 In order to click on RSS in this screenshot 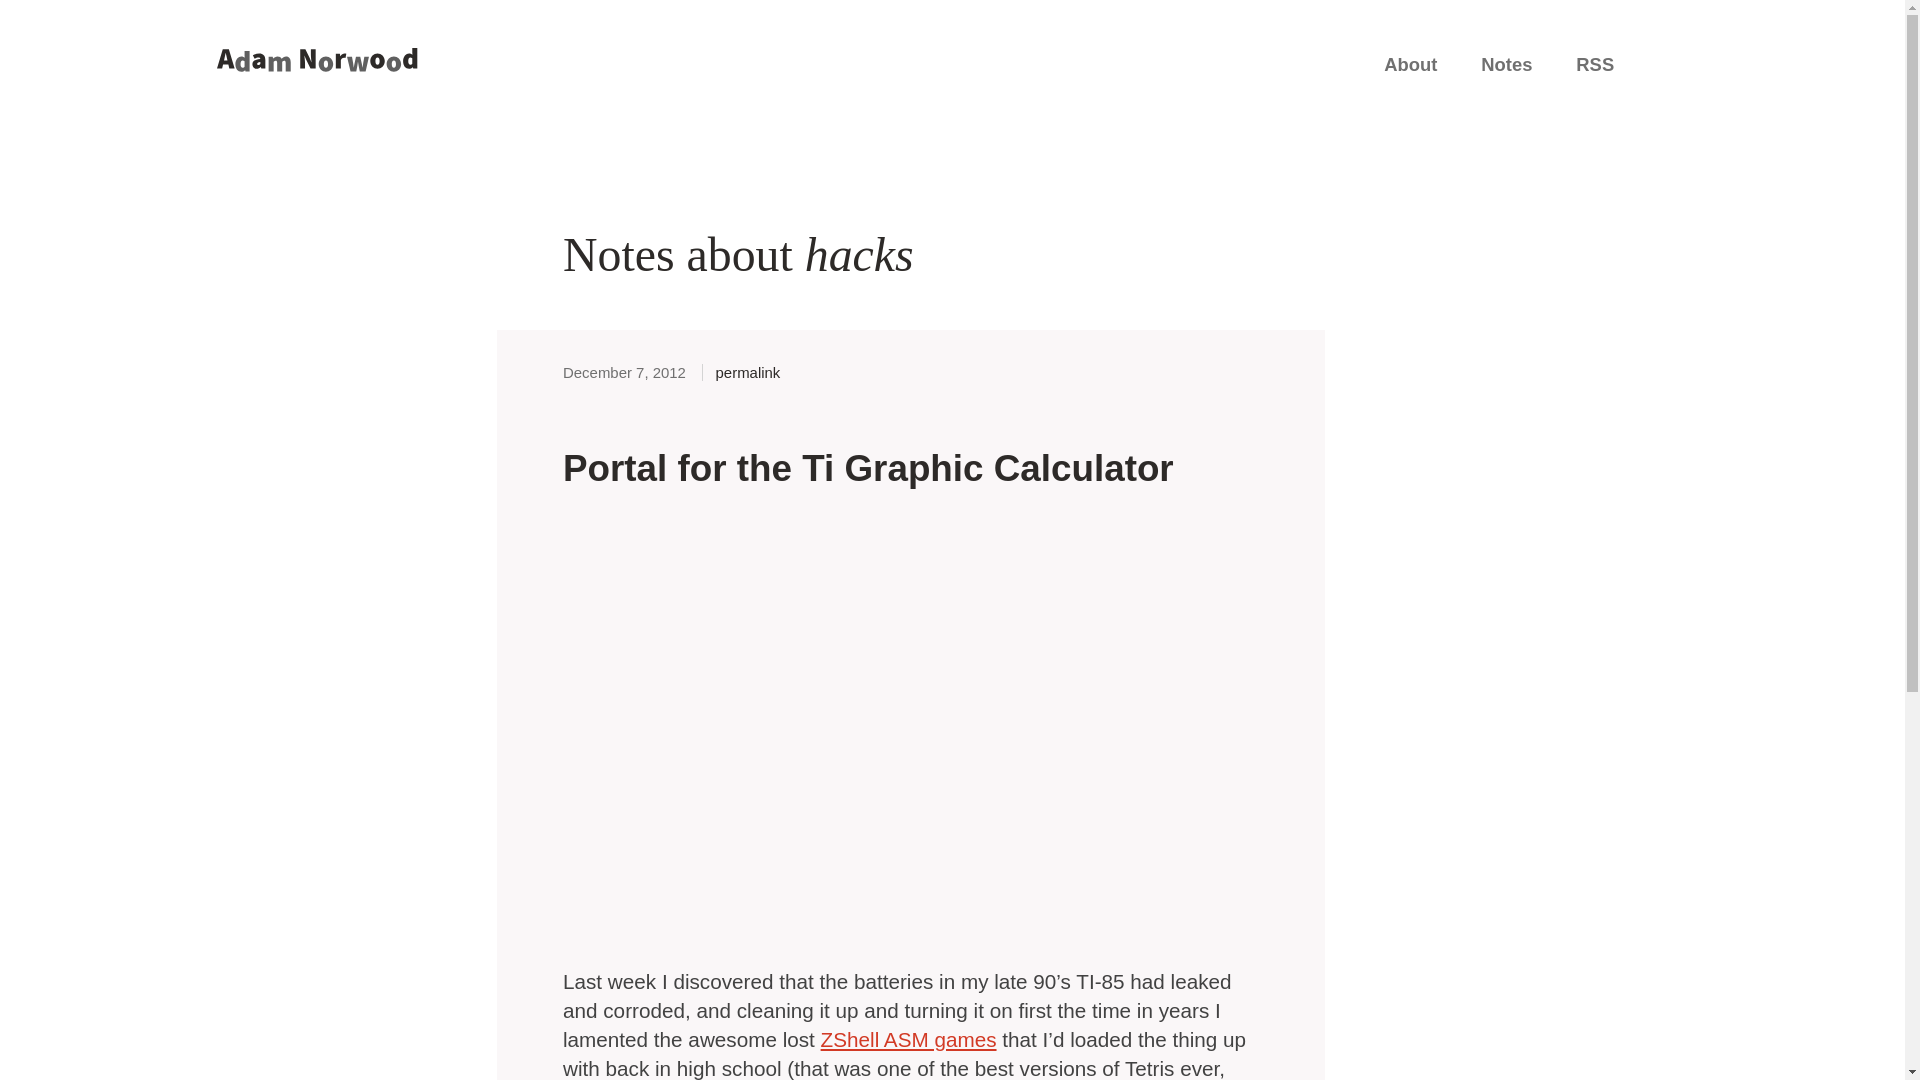, I will do `click(1595, 64)`.